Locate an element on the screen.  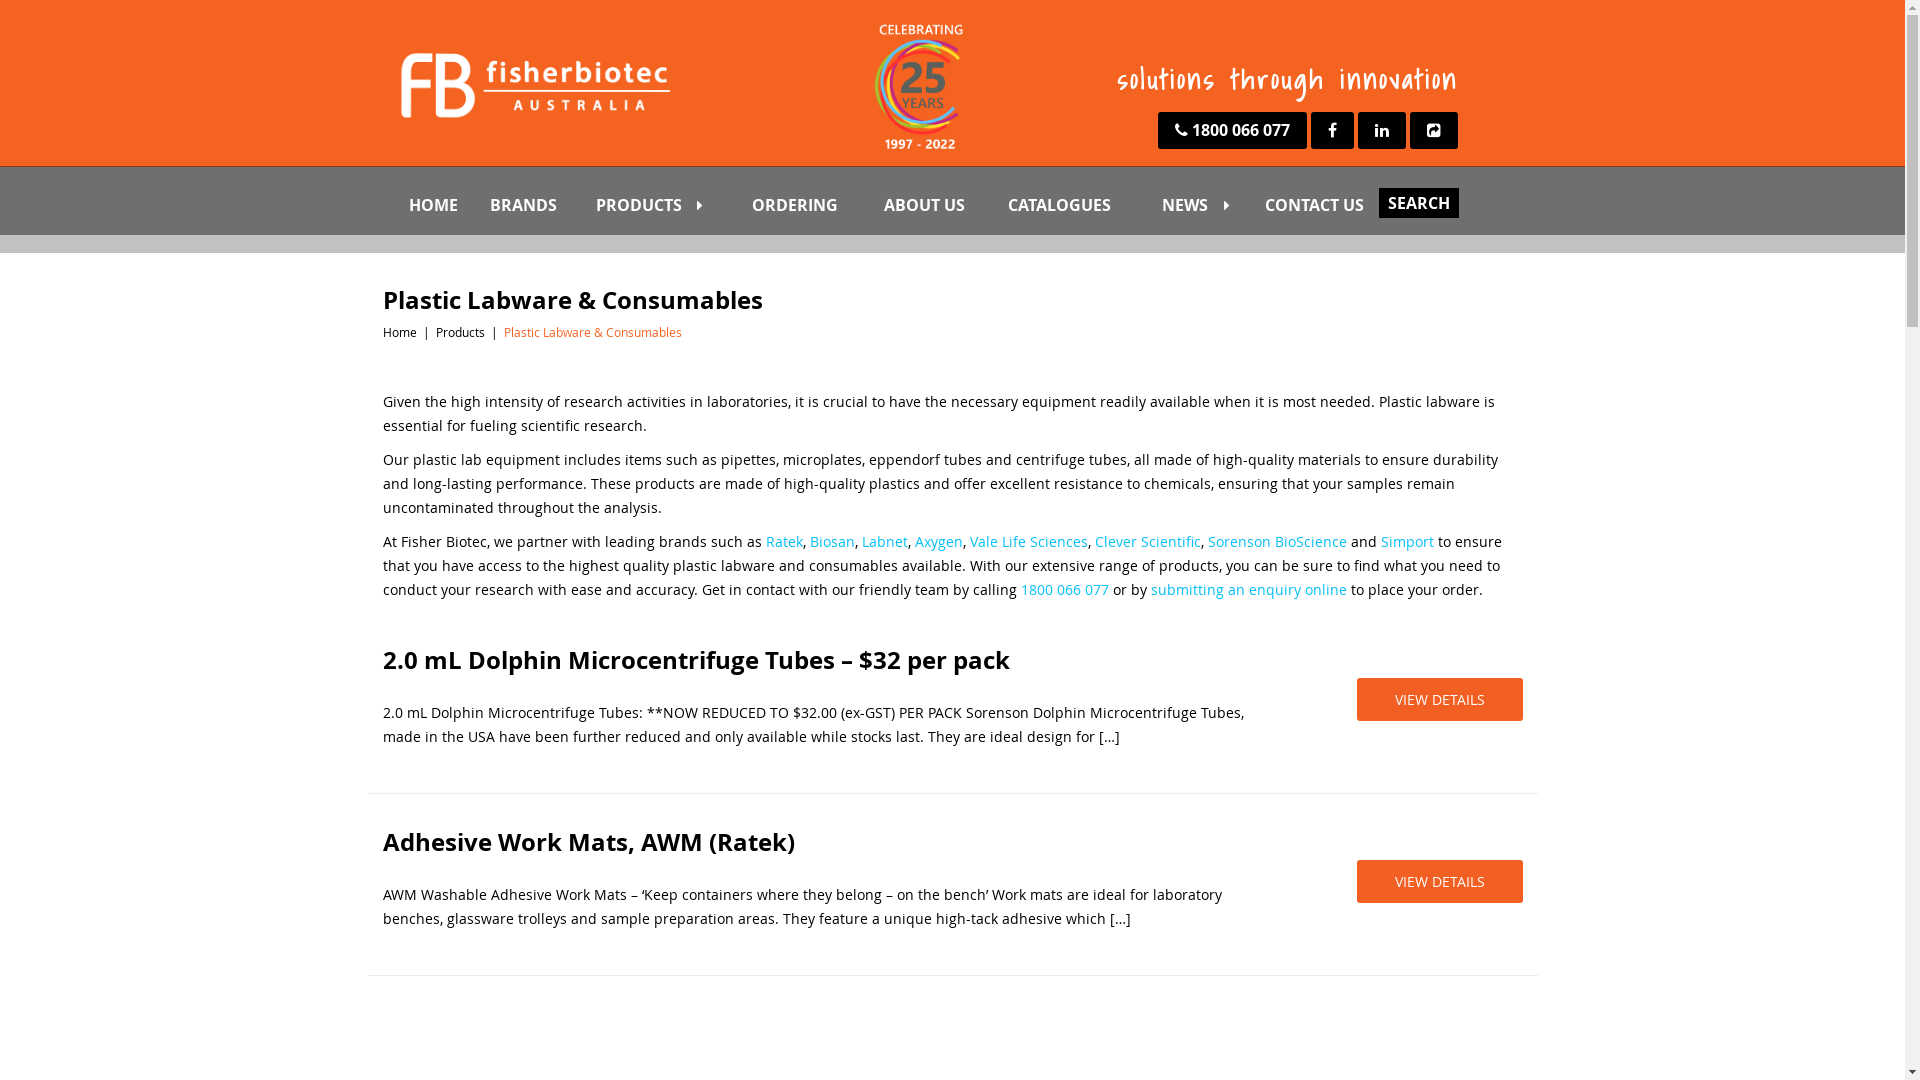
Home is located at coordinates (399, 332).